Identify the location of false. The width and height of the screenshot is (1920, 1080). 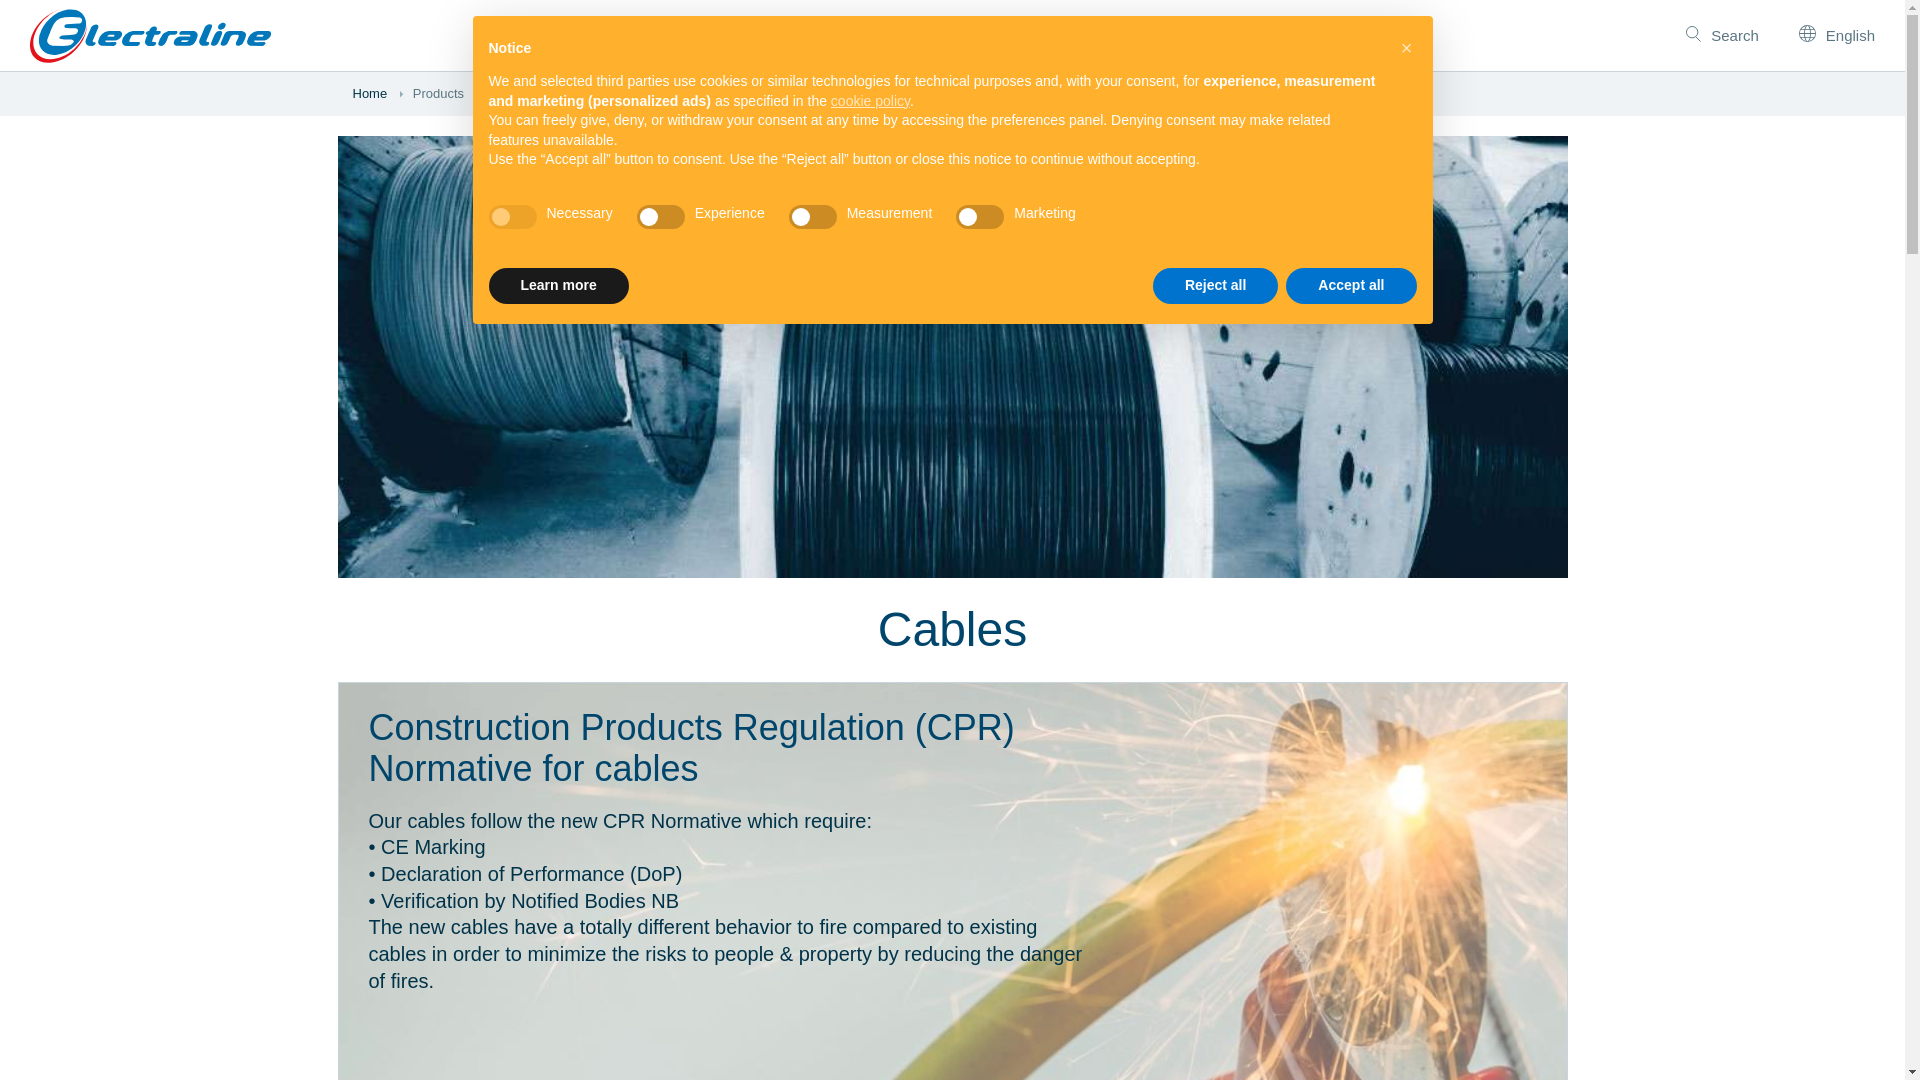
(980, 216).